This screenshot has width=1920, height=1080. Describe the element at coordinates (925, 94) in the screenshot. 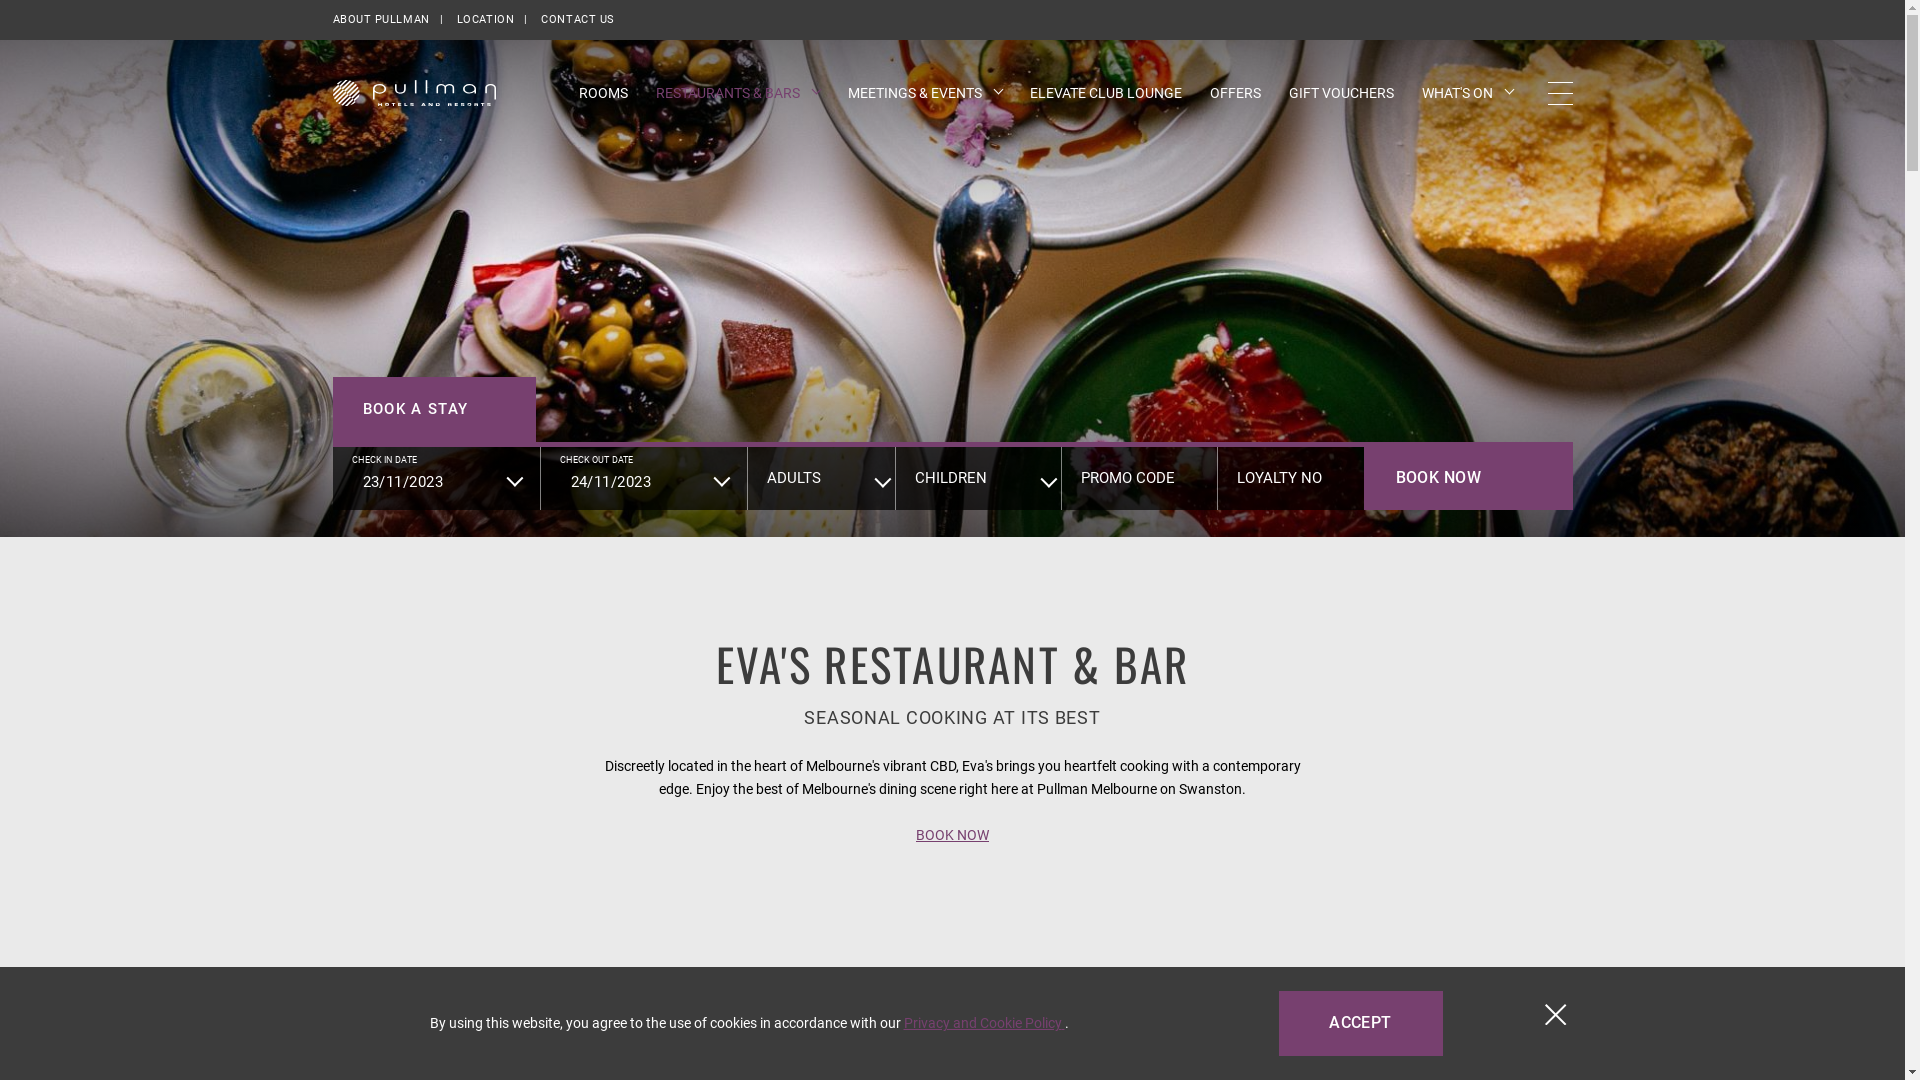

I see `MEETINGS & EVENTS` at that location.